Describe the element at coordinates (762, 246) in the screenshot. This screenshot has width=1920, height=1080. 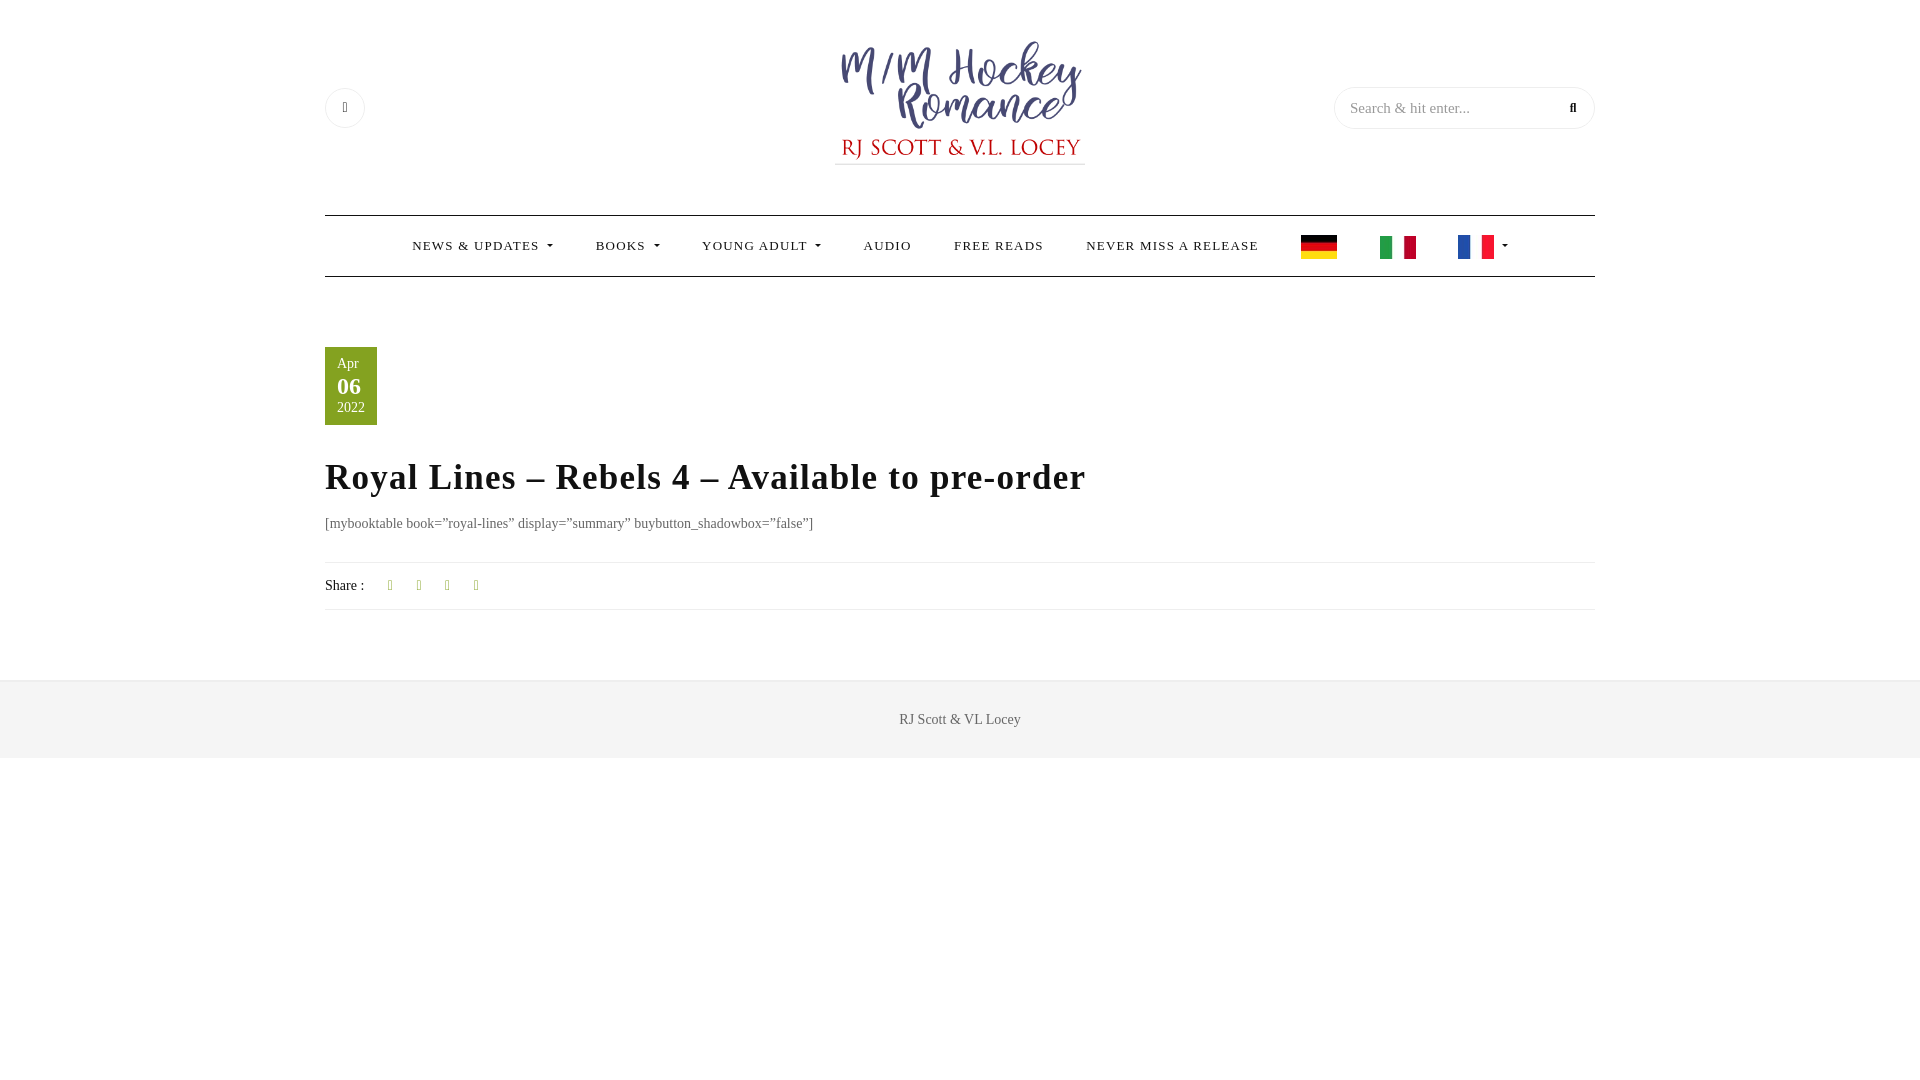
I see `YOUNG ADULT` at that location.